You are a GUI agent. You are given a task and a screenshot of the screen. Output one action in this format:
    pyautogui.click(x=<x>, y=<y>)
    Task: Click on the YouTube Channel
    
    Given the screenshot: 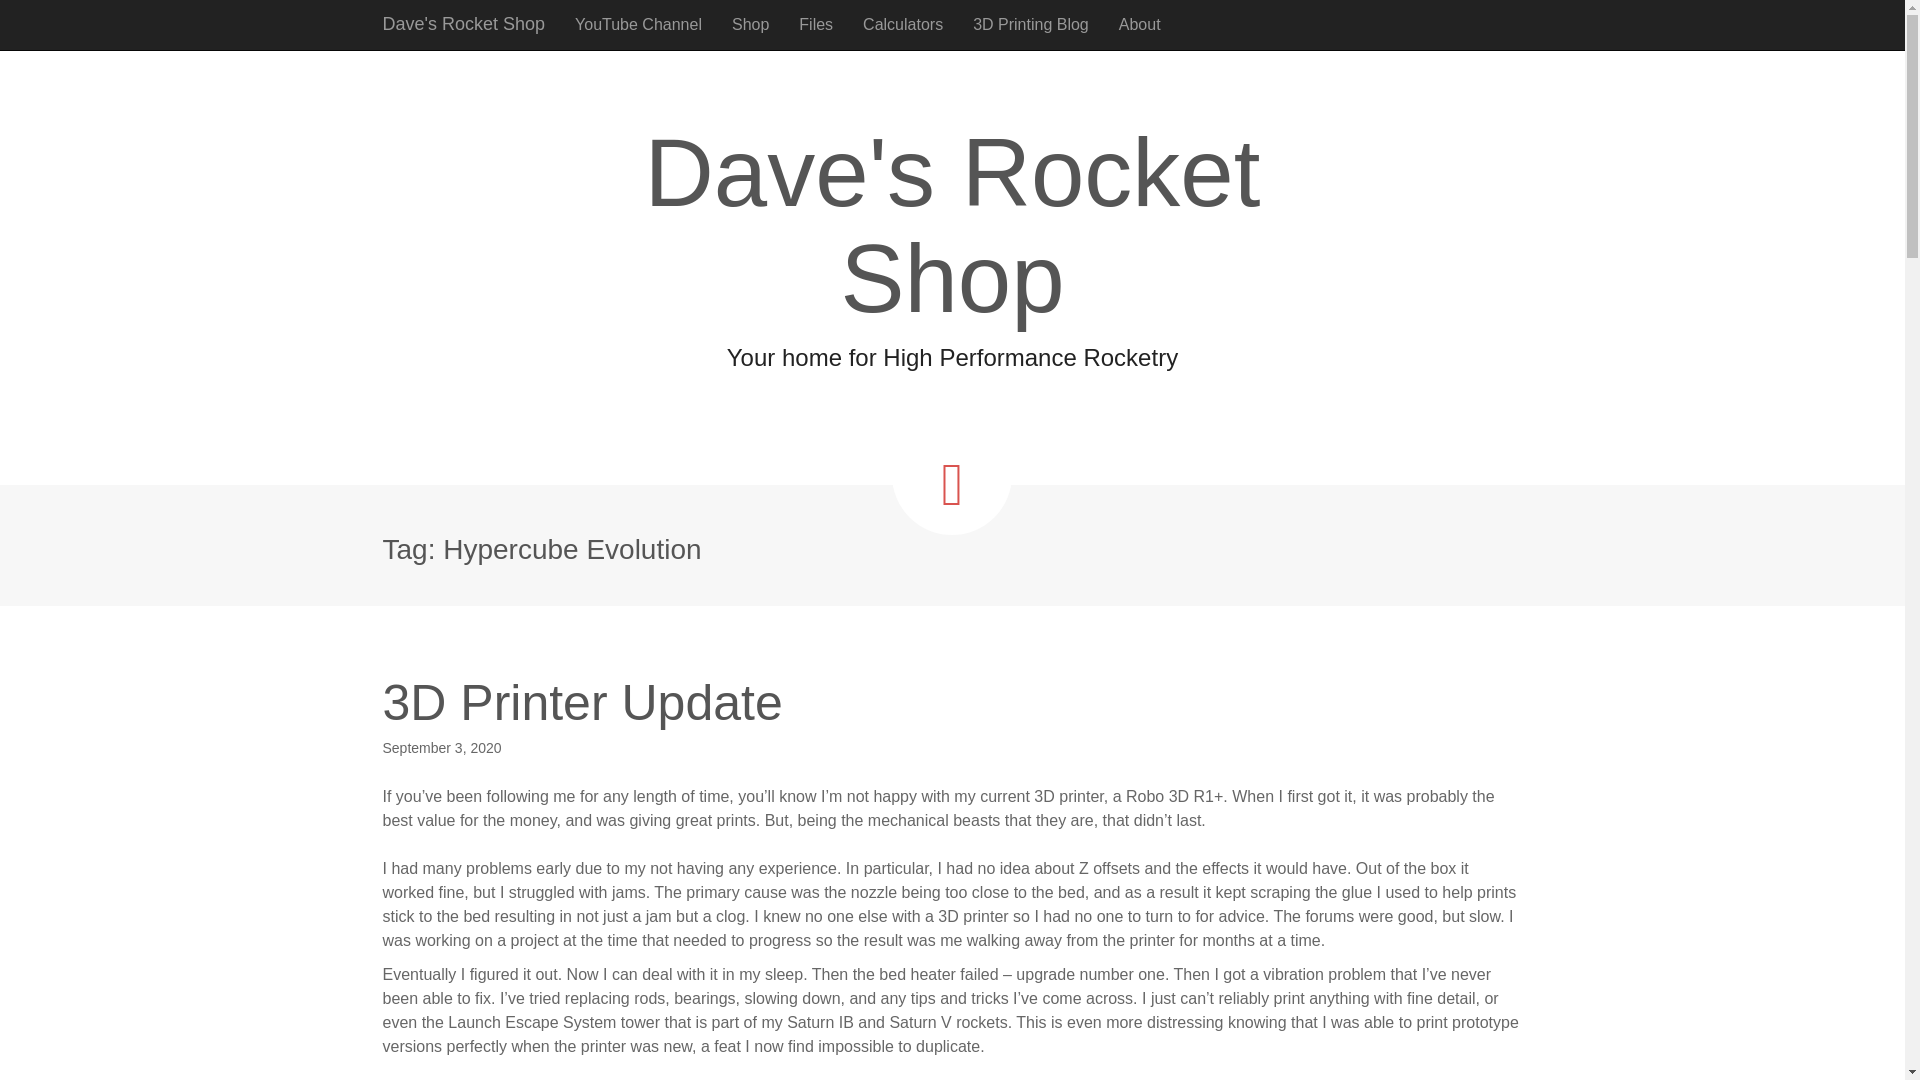 What is the action you would take?
    pyautogui.click(x=638, y=24)
    